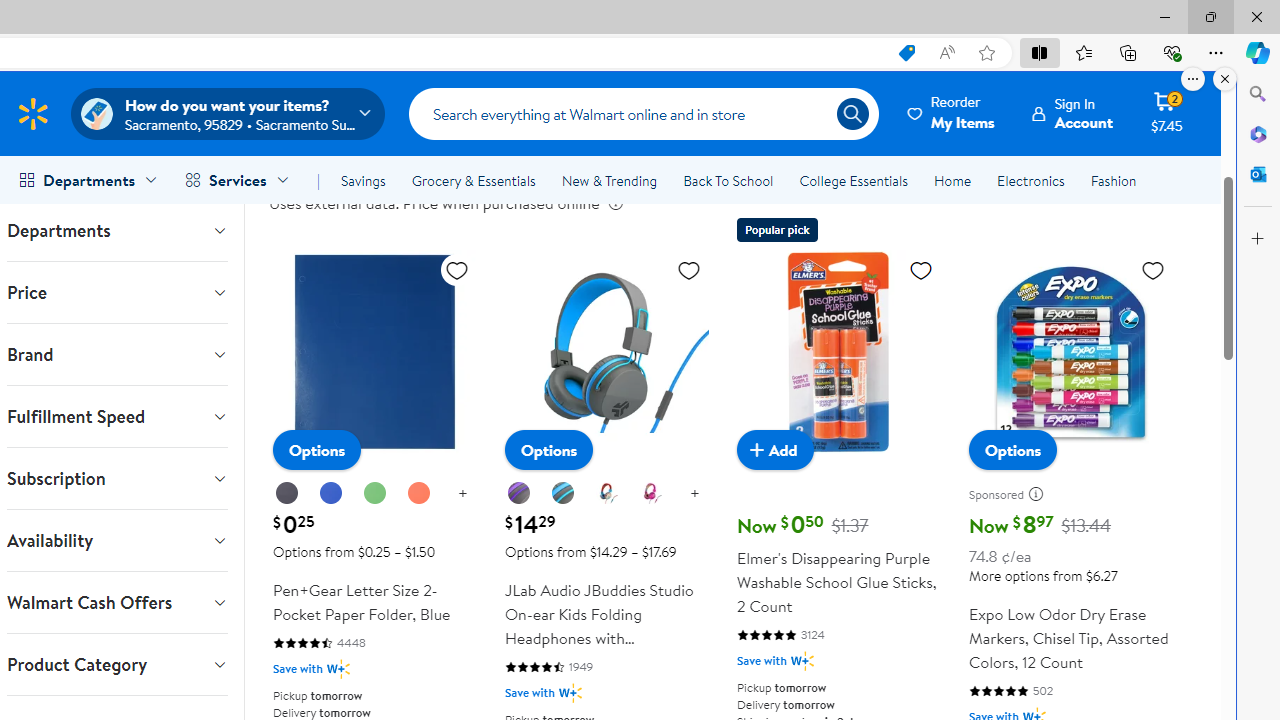  Describe the element at coordinates (606, 493) in the screenshot. I see `Multicolor` at that location.